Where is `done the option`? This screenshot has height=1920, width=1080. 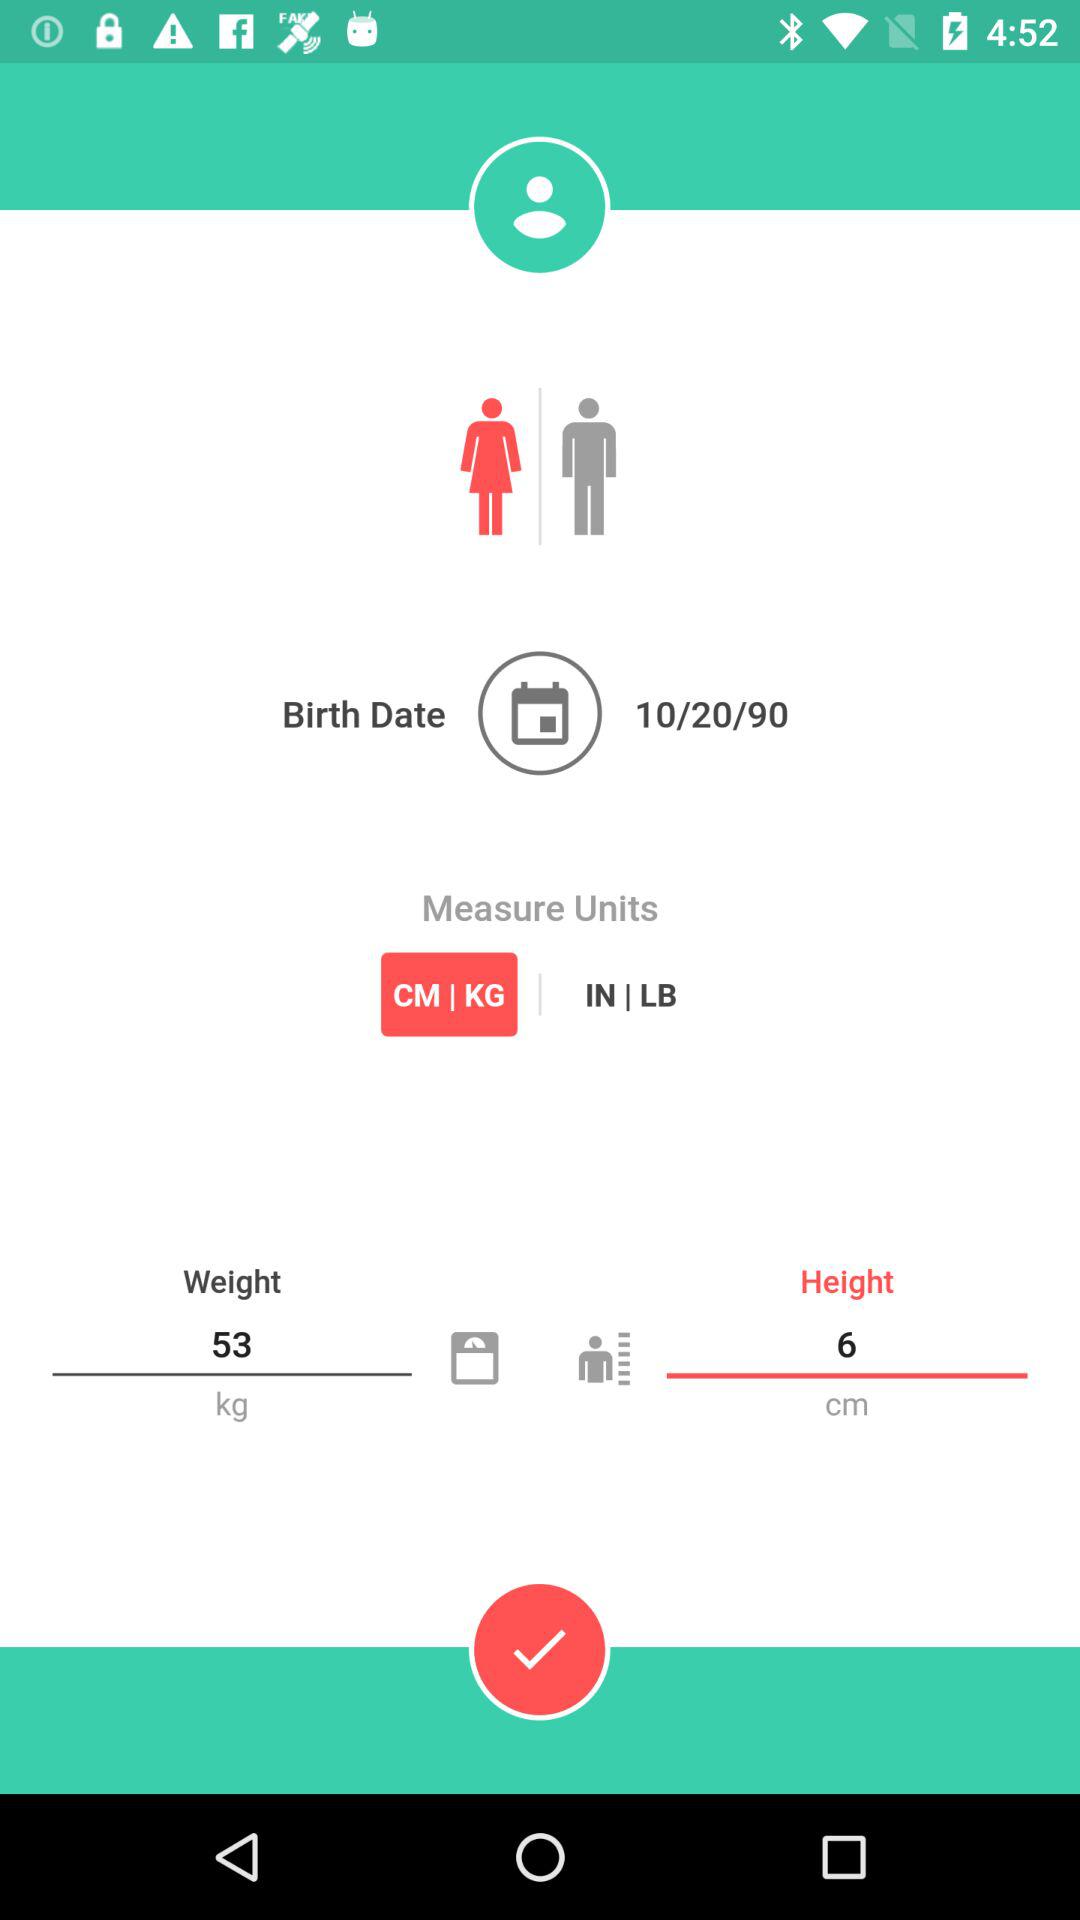
done the option is located at coordinates (539, 1649).